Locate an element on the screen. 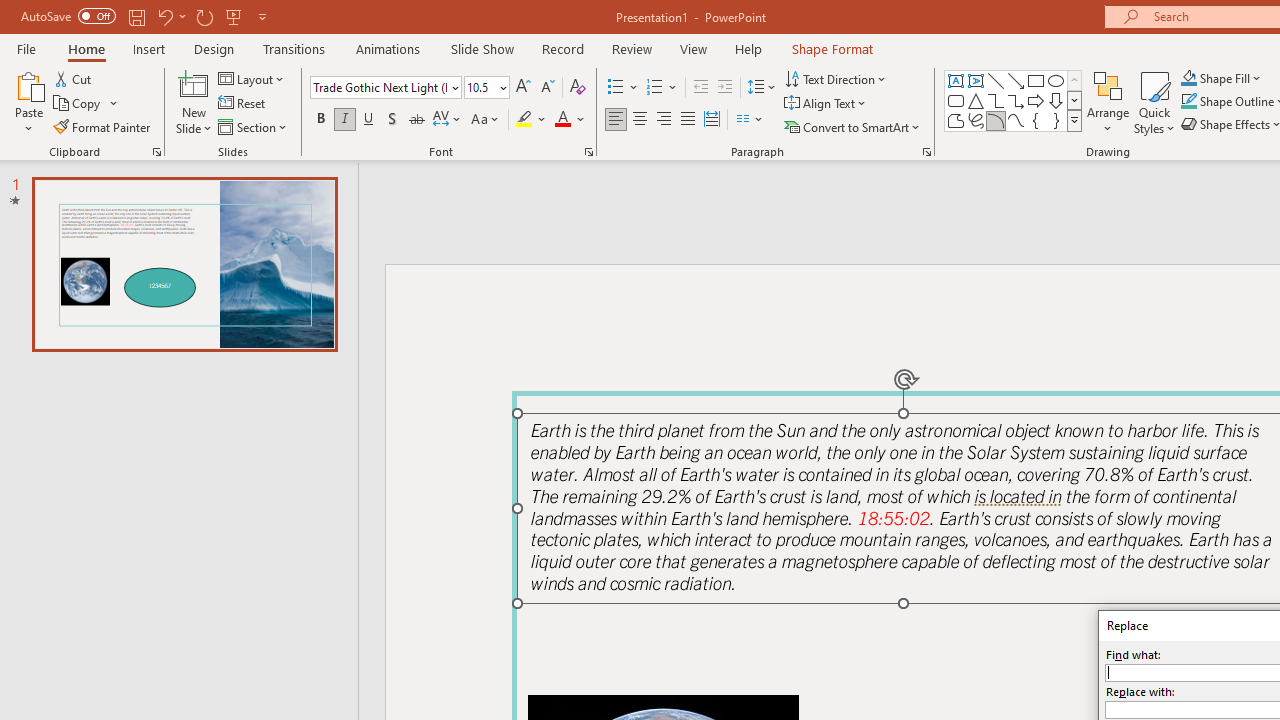  Font Color Red is located at coordinates (562, 120).